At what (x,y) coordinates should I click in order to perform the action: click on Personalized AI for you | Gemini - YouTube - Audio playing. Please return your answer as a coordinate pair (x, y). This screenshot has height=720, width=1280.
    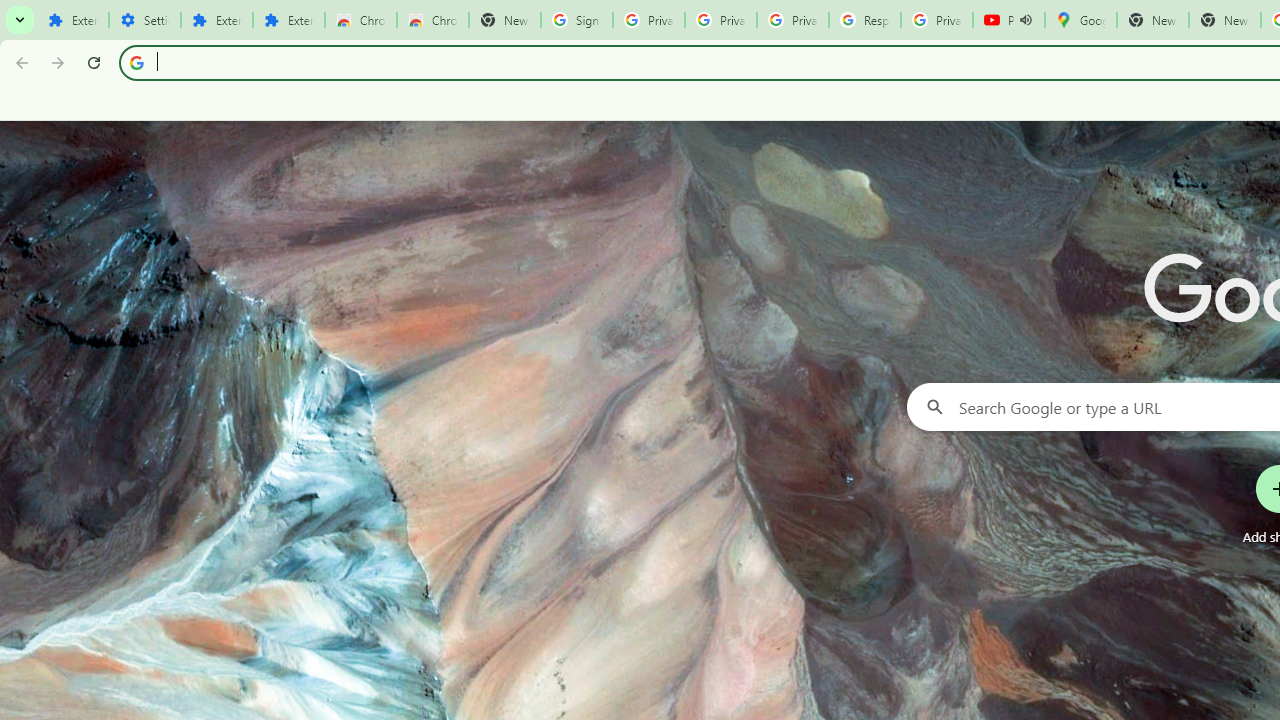
    Looking at the image, I should click on (1008, 20).